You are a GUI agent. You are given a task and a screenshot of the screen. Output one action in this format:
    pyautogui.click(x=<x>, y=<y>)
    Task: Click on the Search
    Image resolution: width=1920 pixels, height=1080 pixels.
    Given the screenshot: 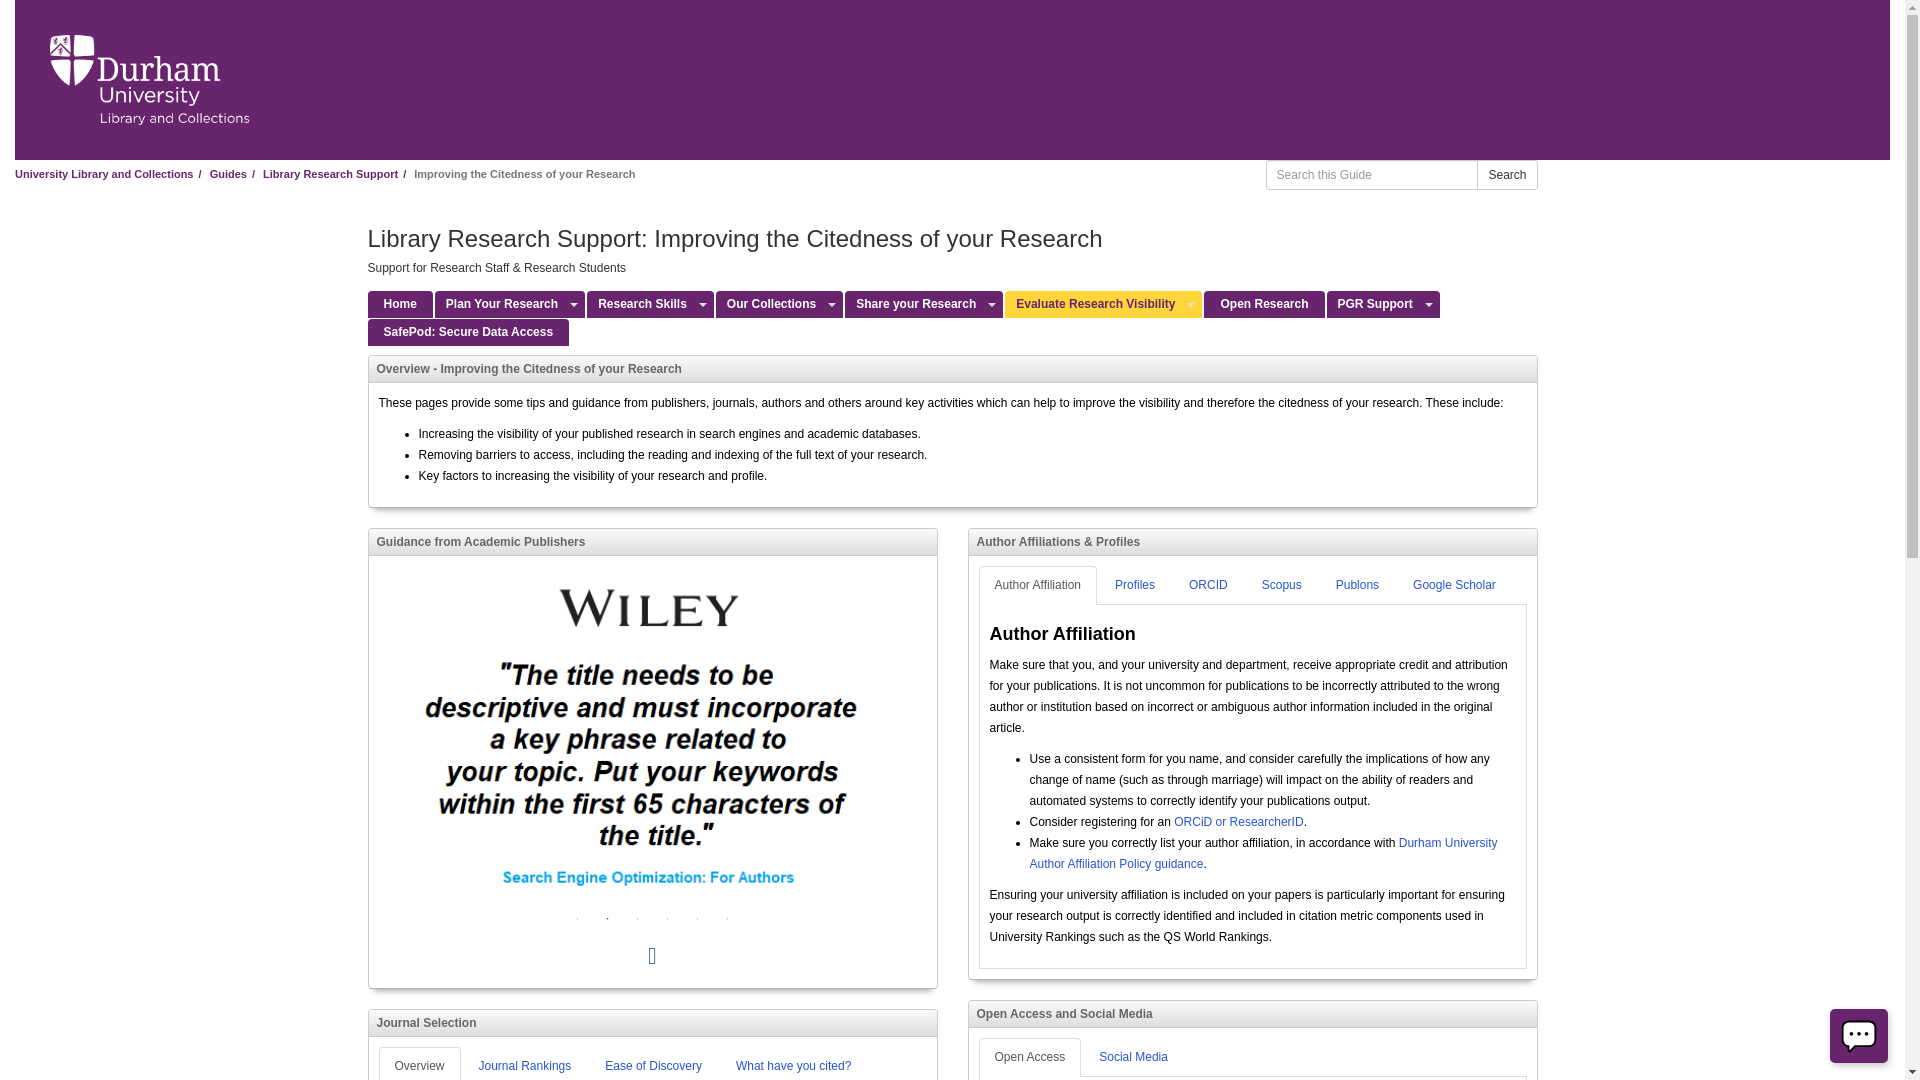 What is the action you would take?
    pyautogui.click(x=1506, y=174)
    